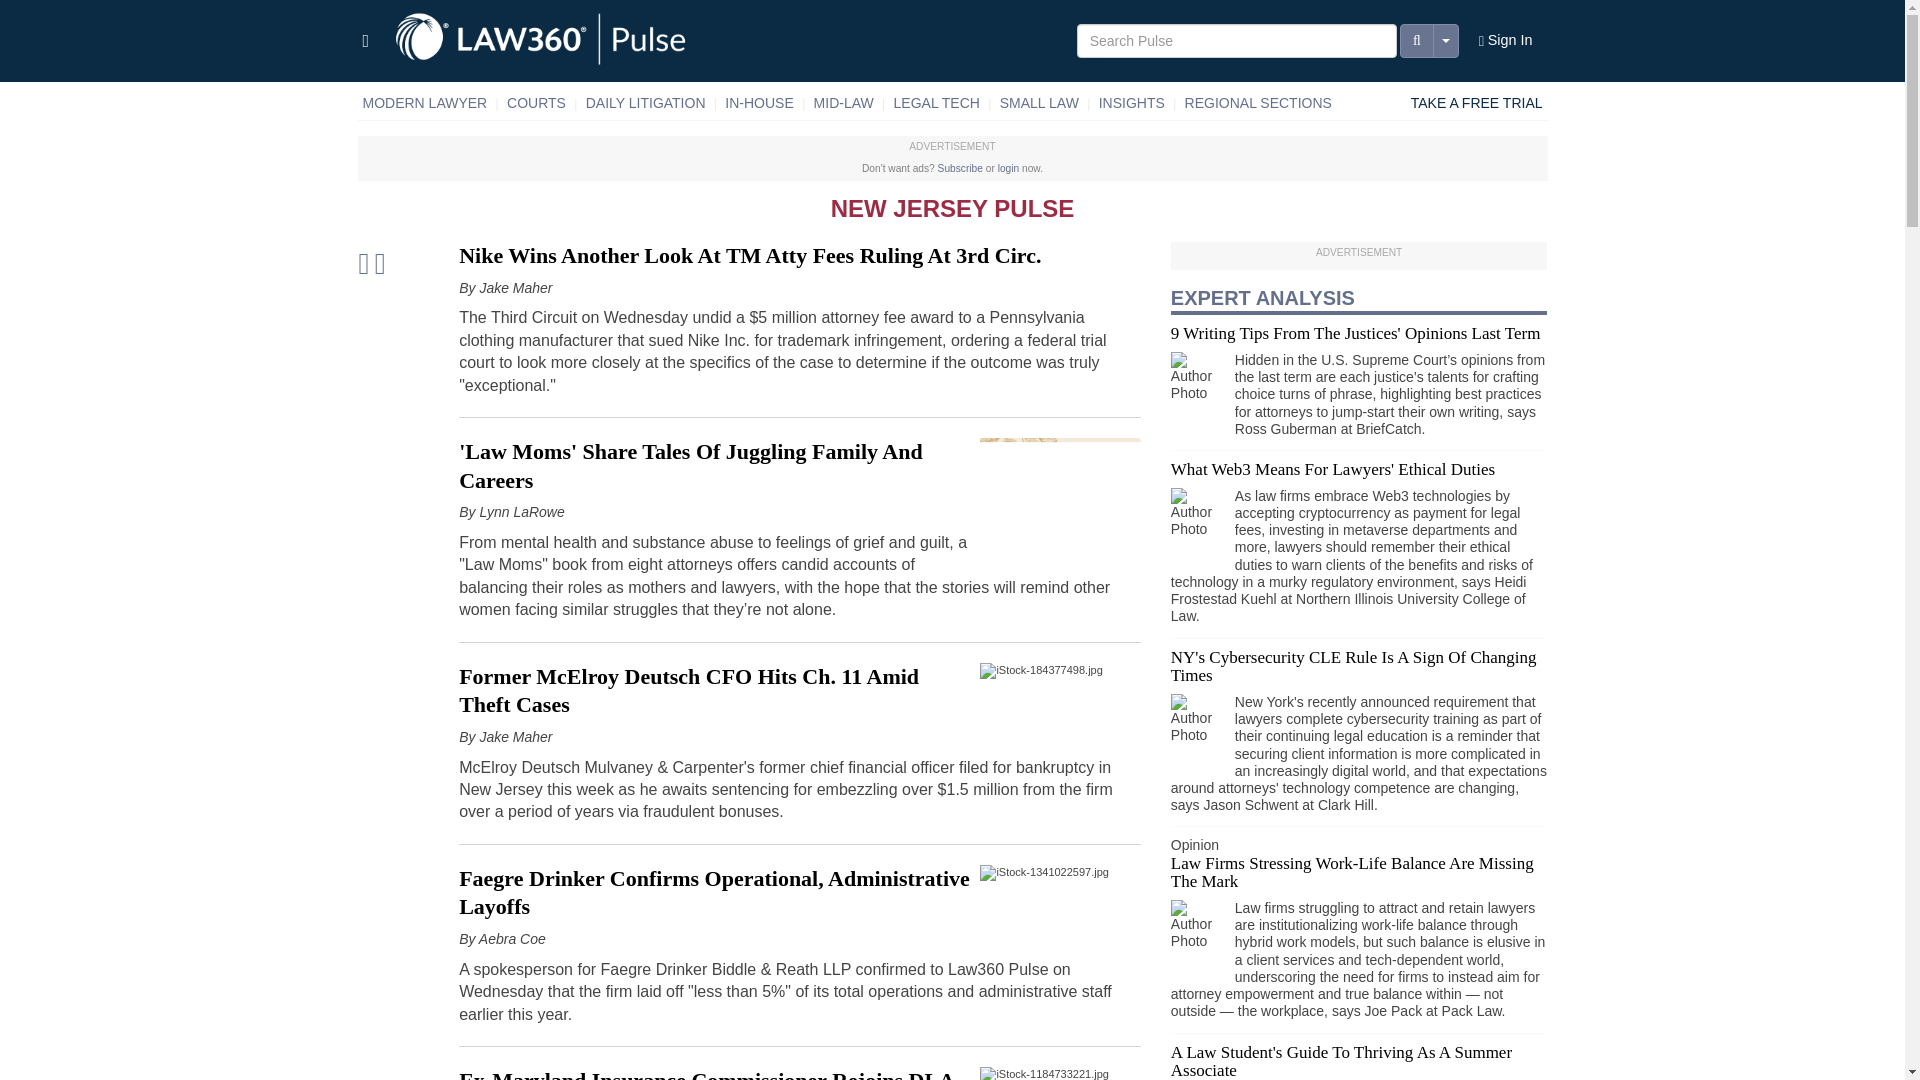 This screenshot has height=1080, width=1920. I want to click on LEGAL TECH, so click(936, 103).